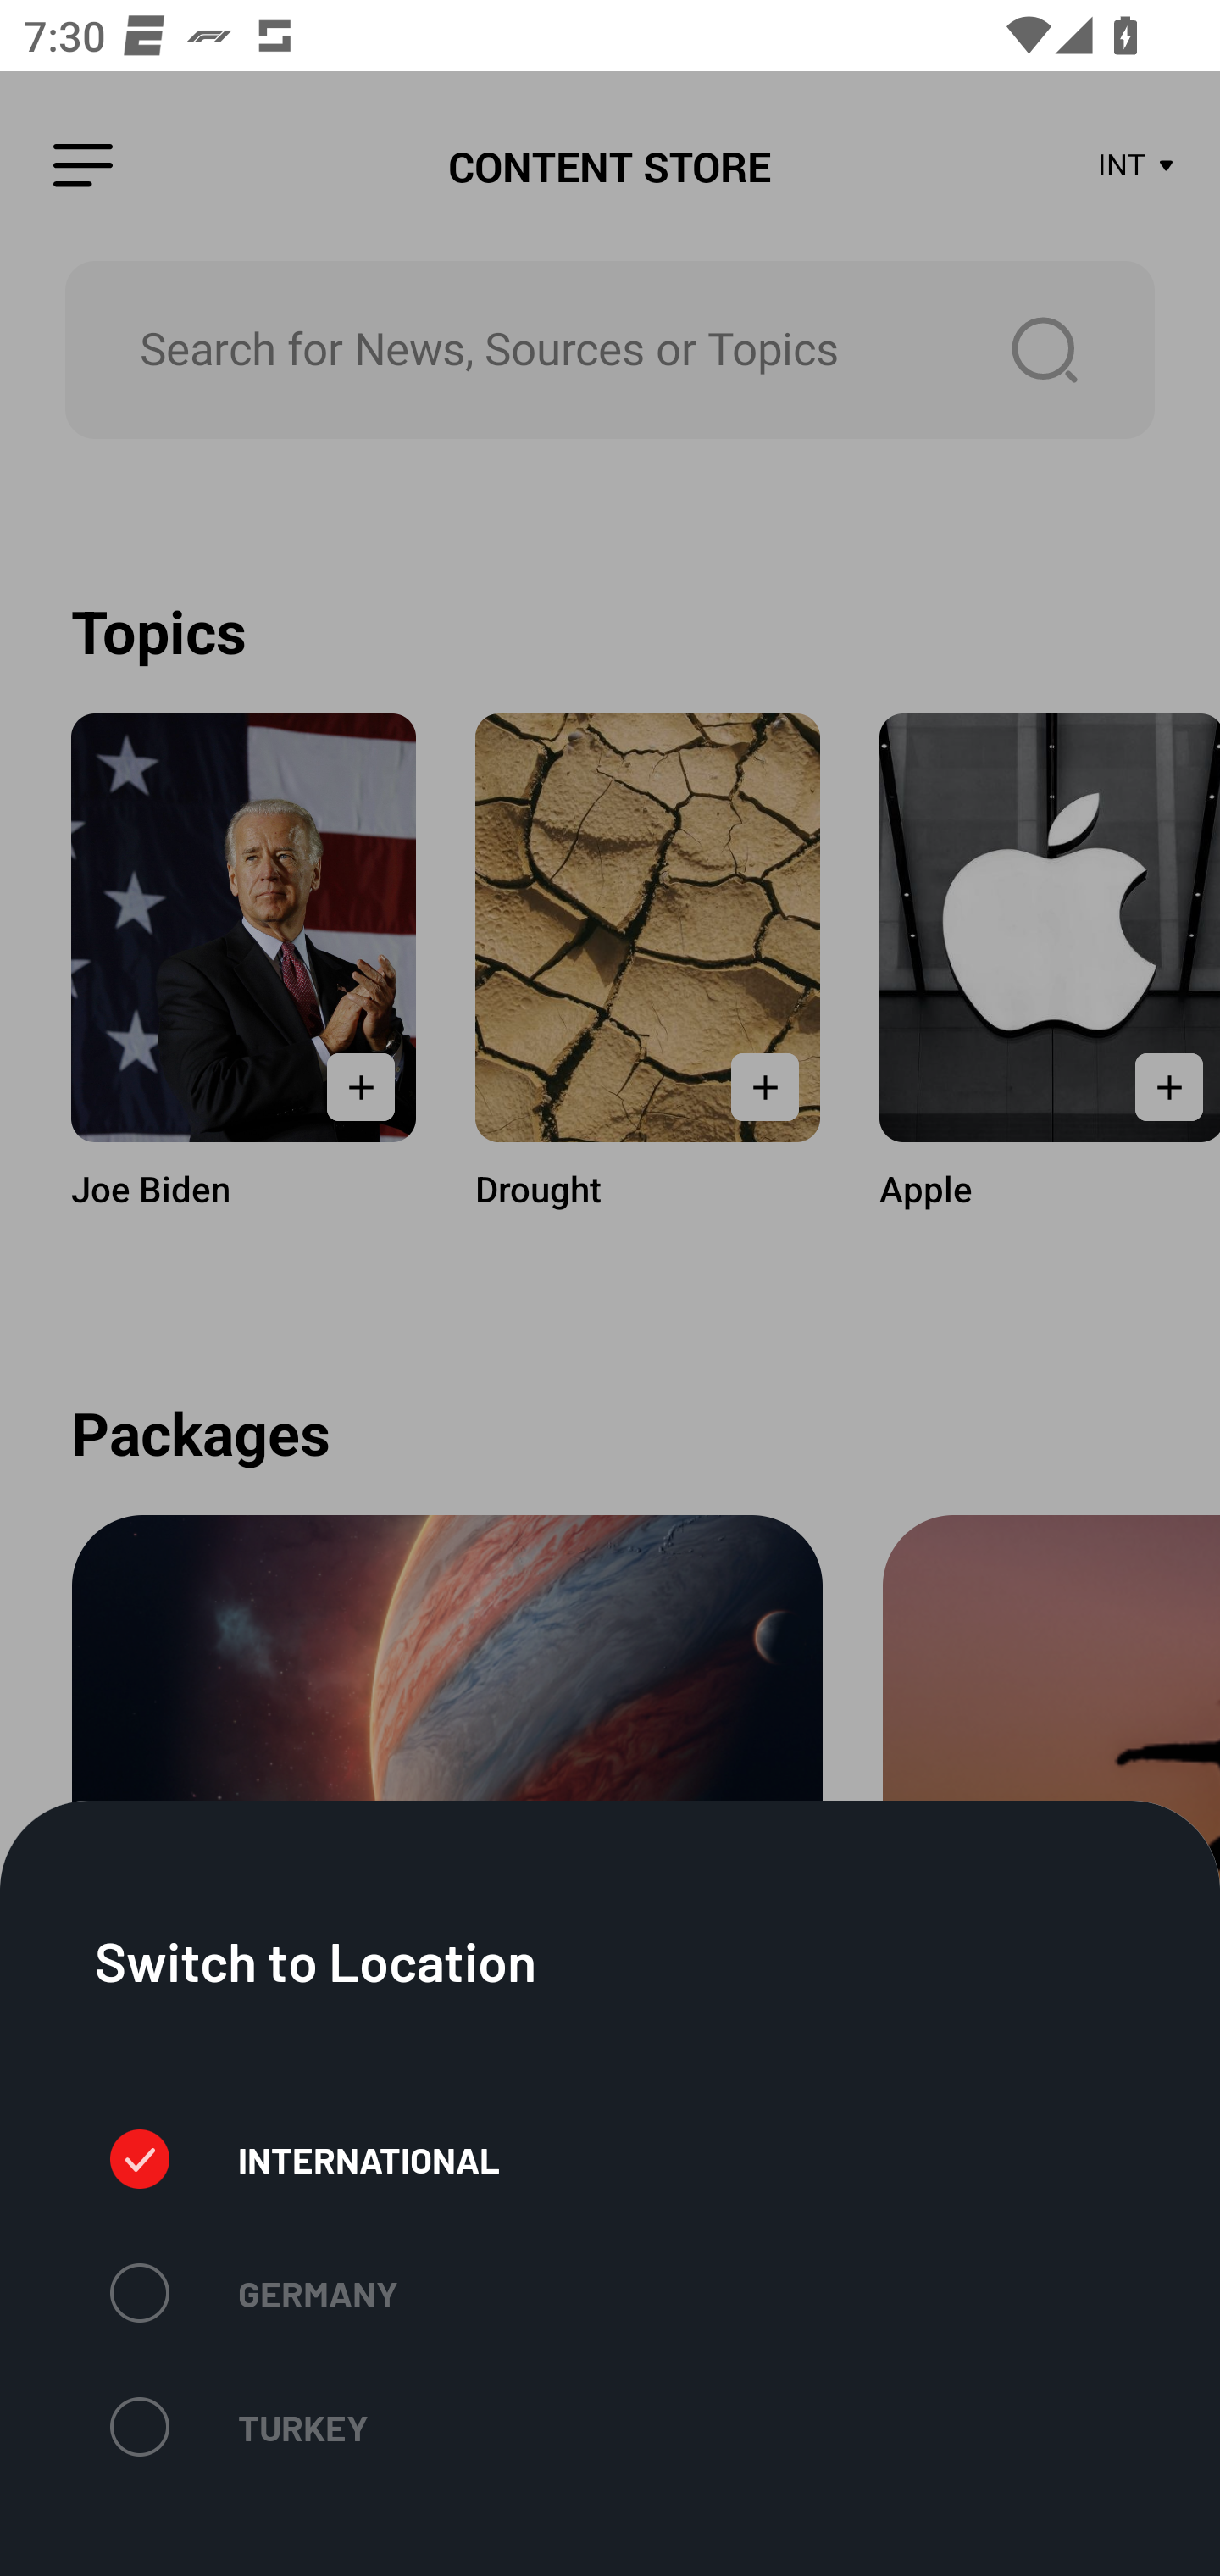 The width and height of the screenshot is (1220, 2576). Describe the element at coordinates (305, 2159) in the screenshot. I see `Selected News Style INTERNATIONAL` at that location.